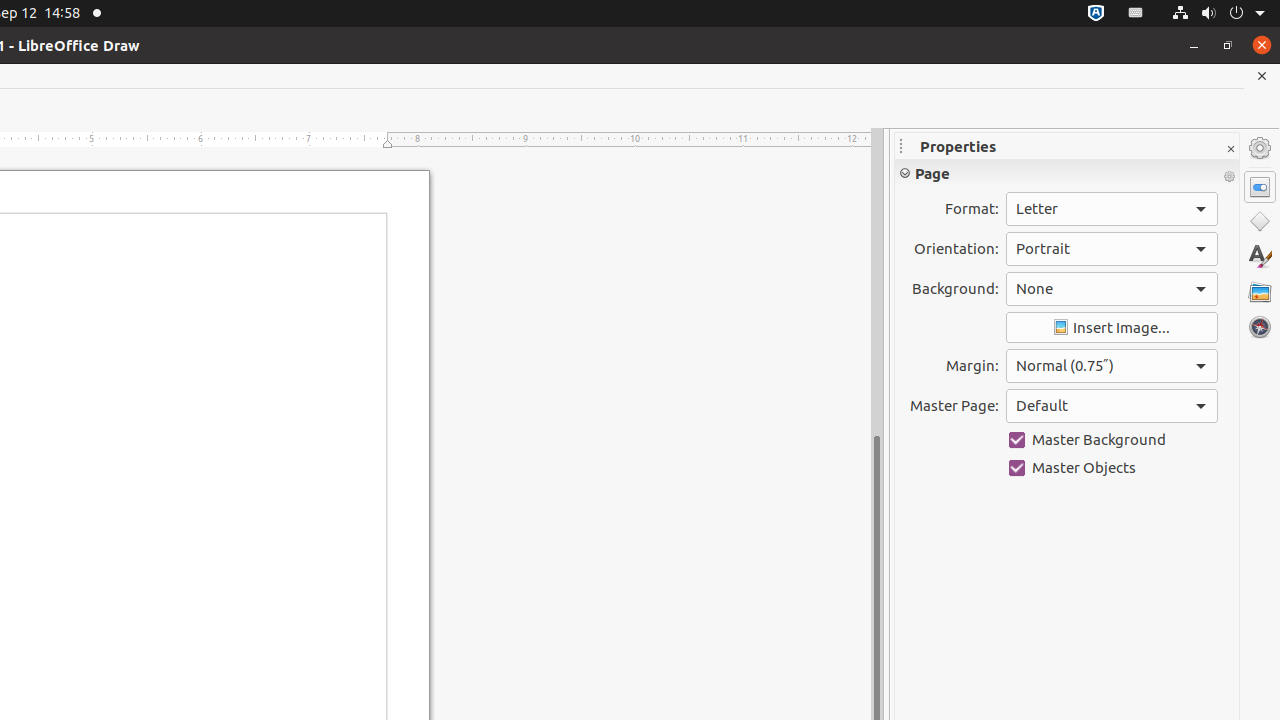 The height and width of the screenshot is (720, 1280). I want to click on :1.21/StatusNotifierItem, so click(1136, 14).